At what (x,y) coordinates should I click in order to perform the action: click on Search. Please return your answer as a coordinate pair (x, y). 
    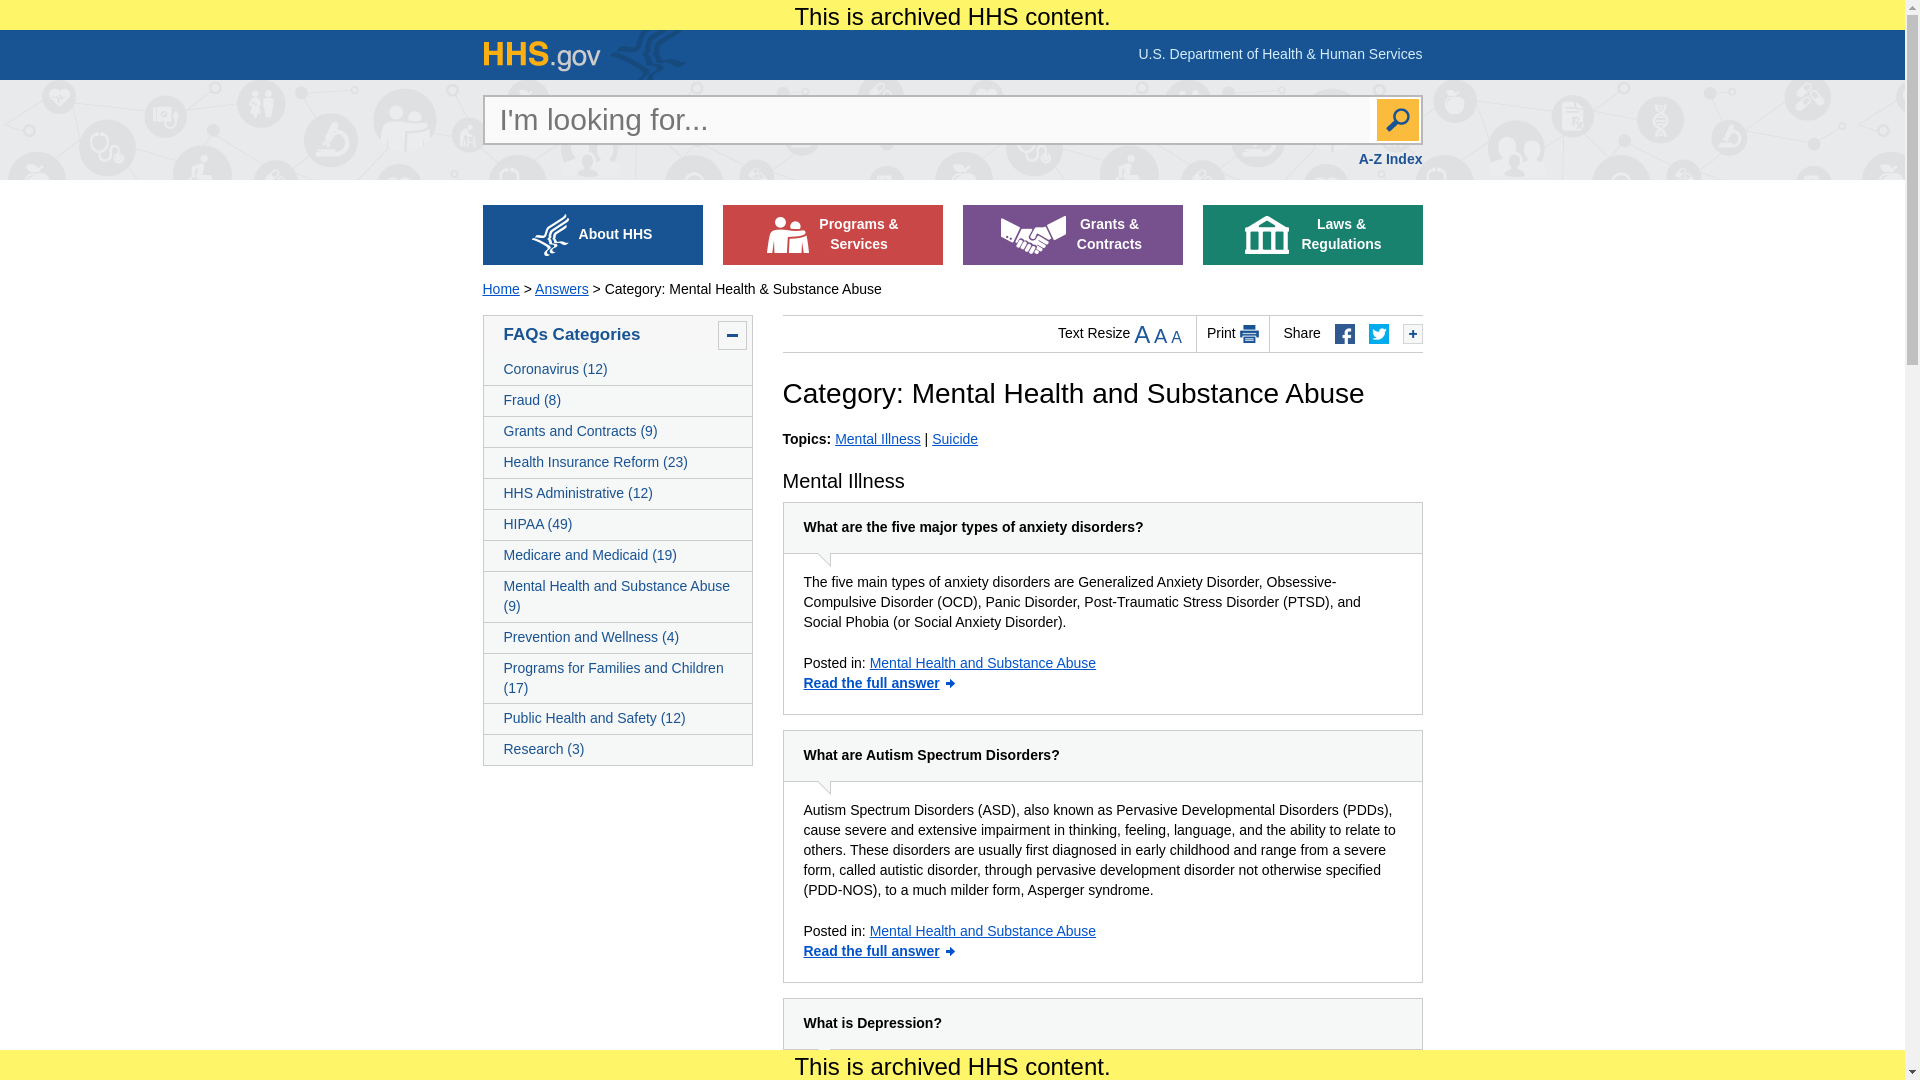
    Looking at the image, I should click on (1397, 120).